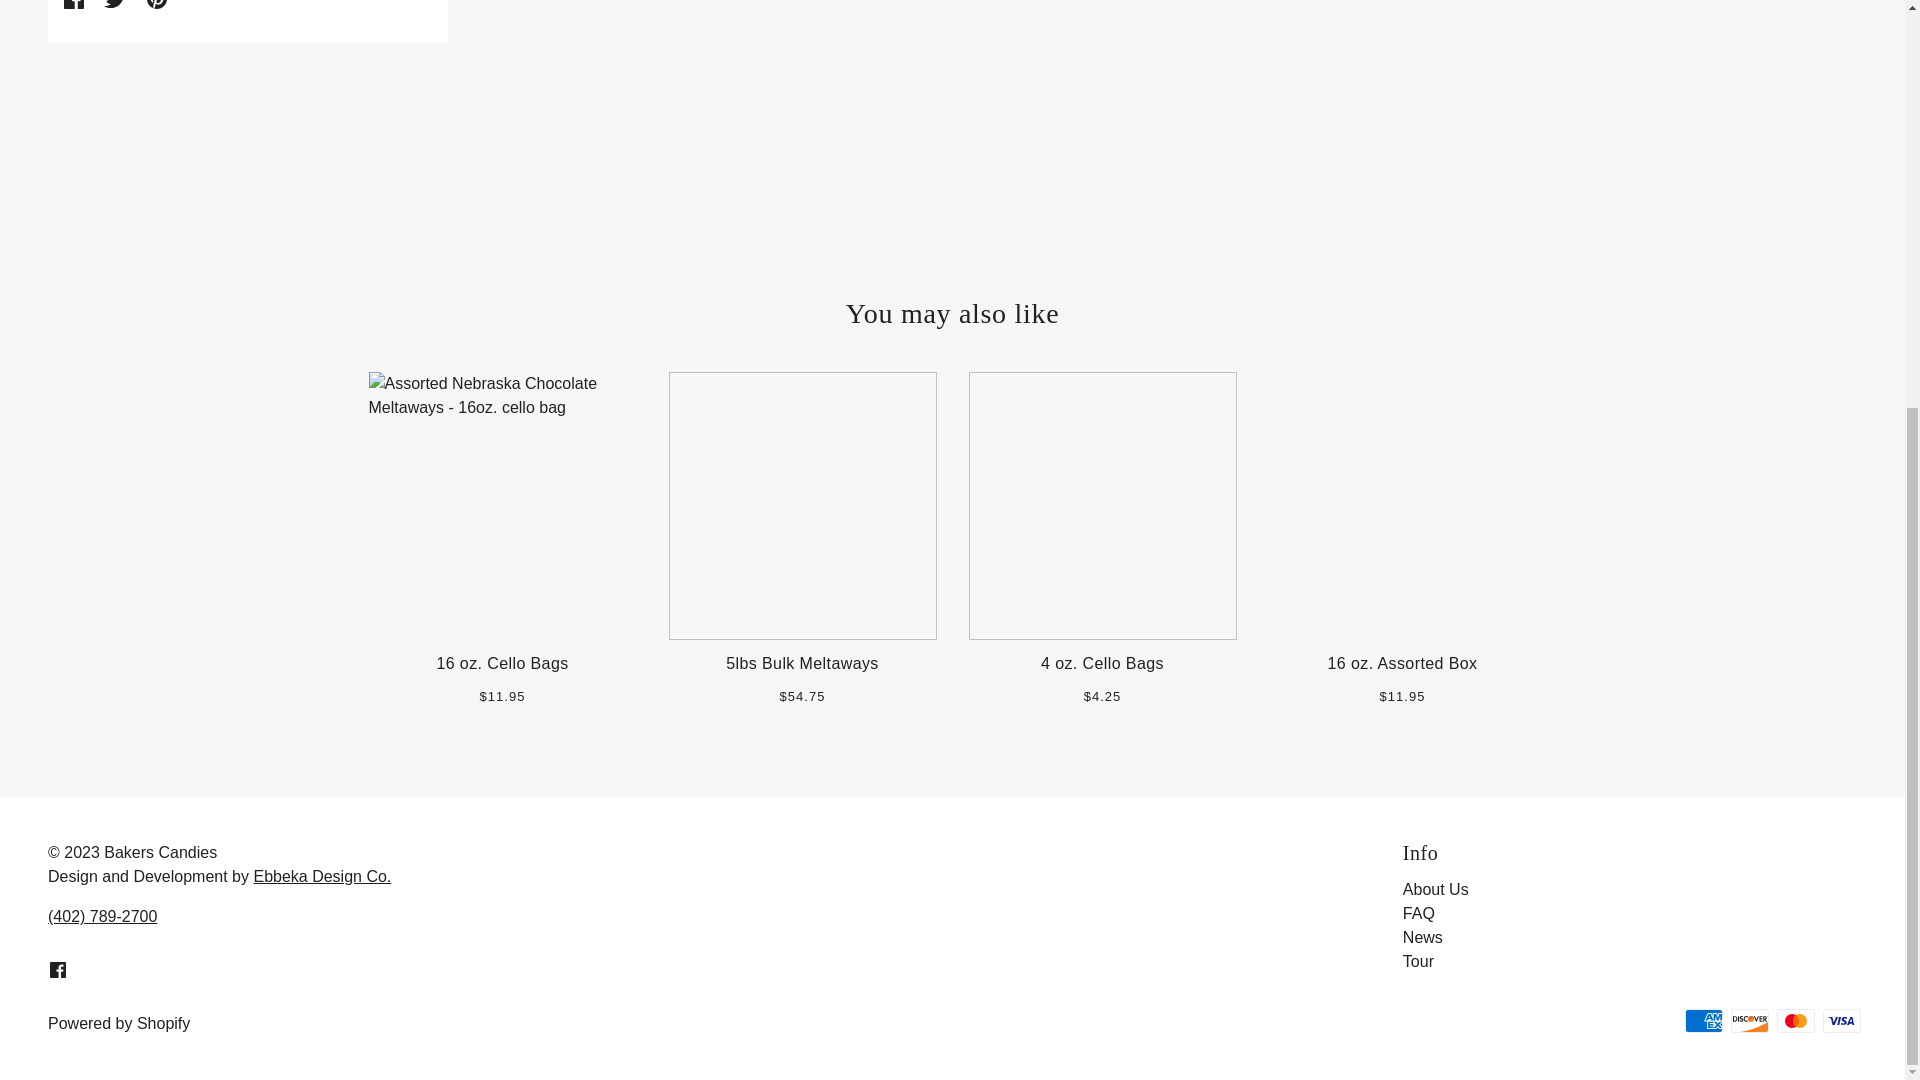  I want to click on News, so click(1423, 937).